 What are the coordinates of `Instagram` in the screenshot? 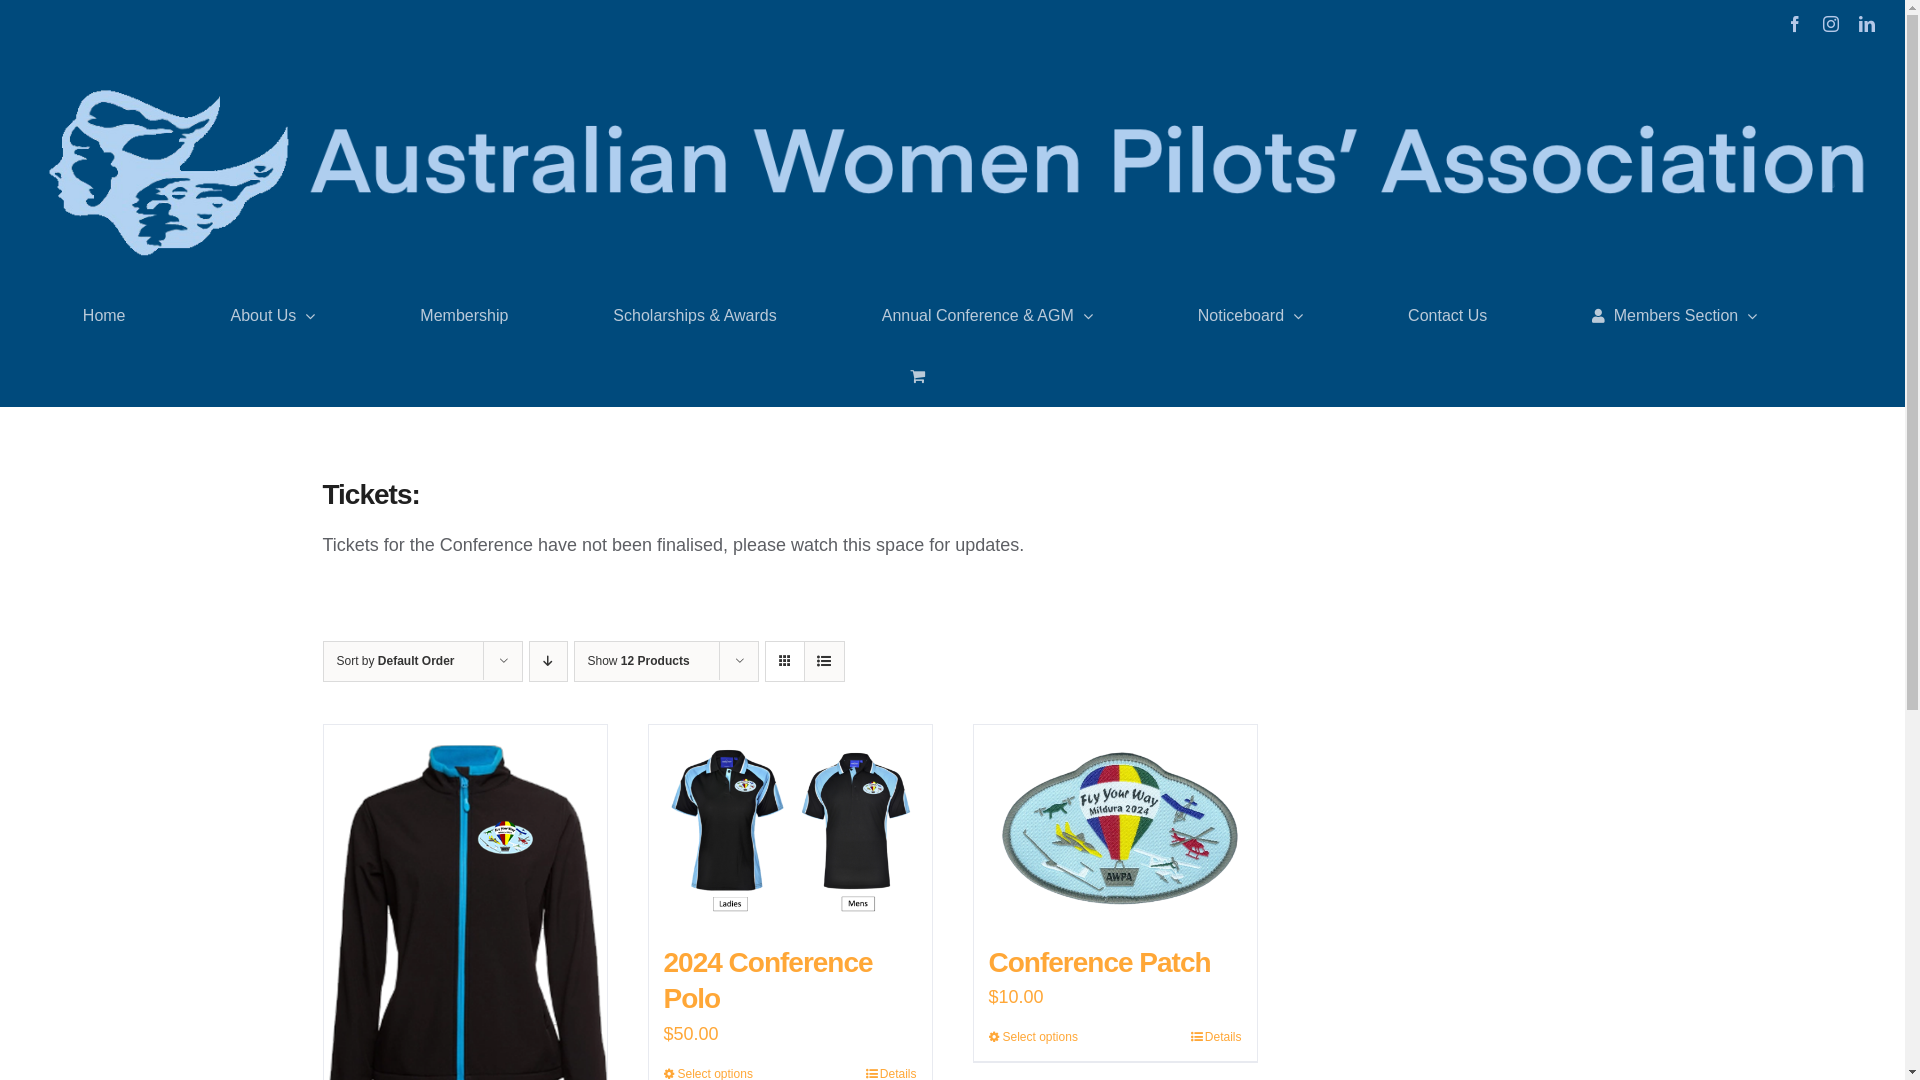 It's located at (1831, 24).